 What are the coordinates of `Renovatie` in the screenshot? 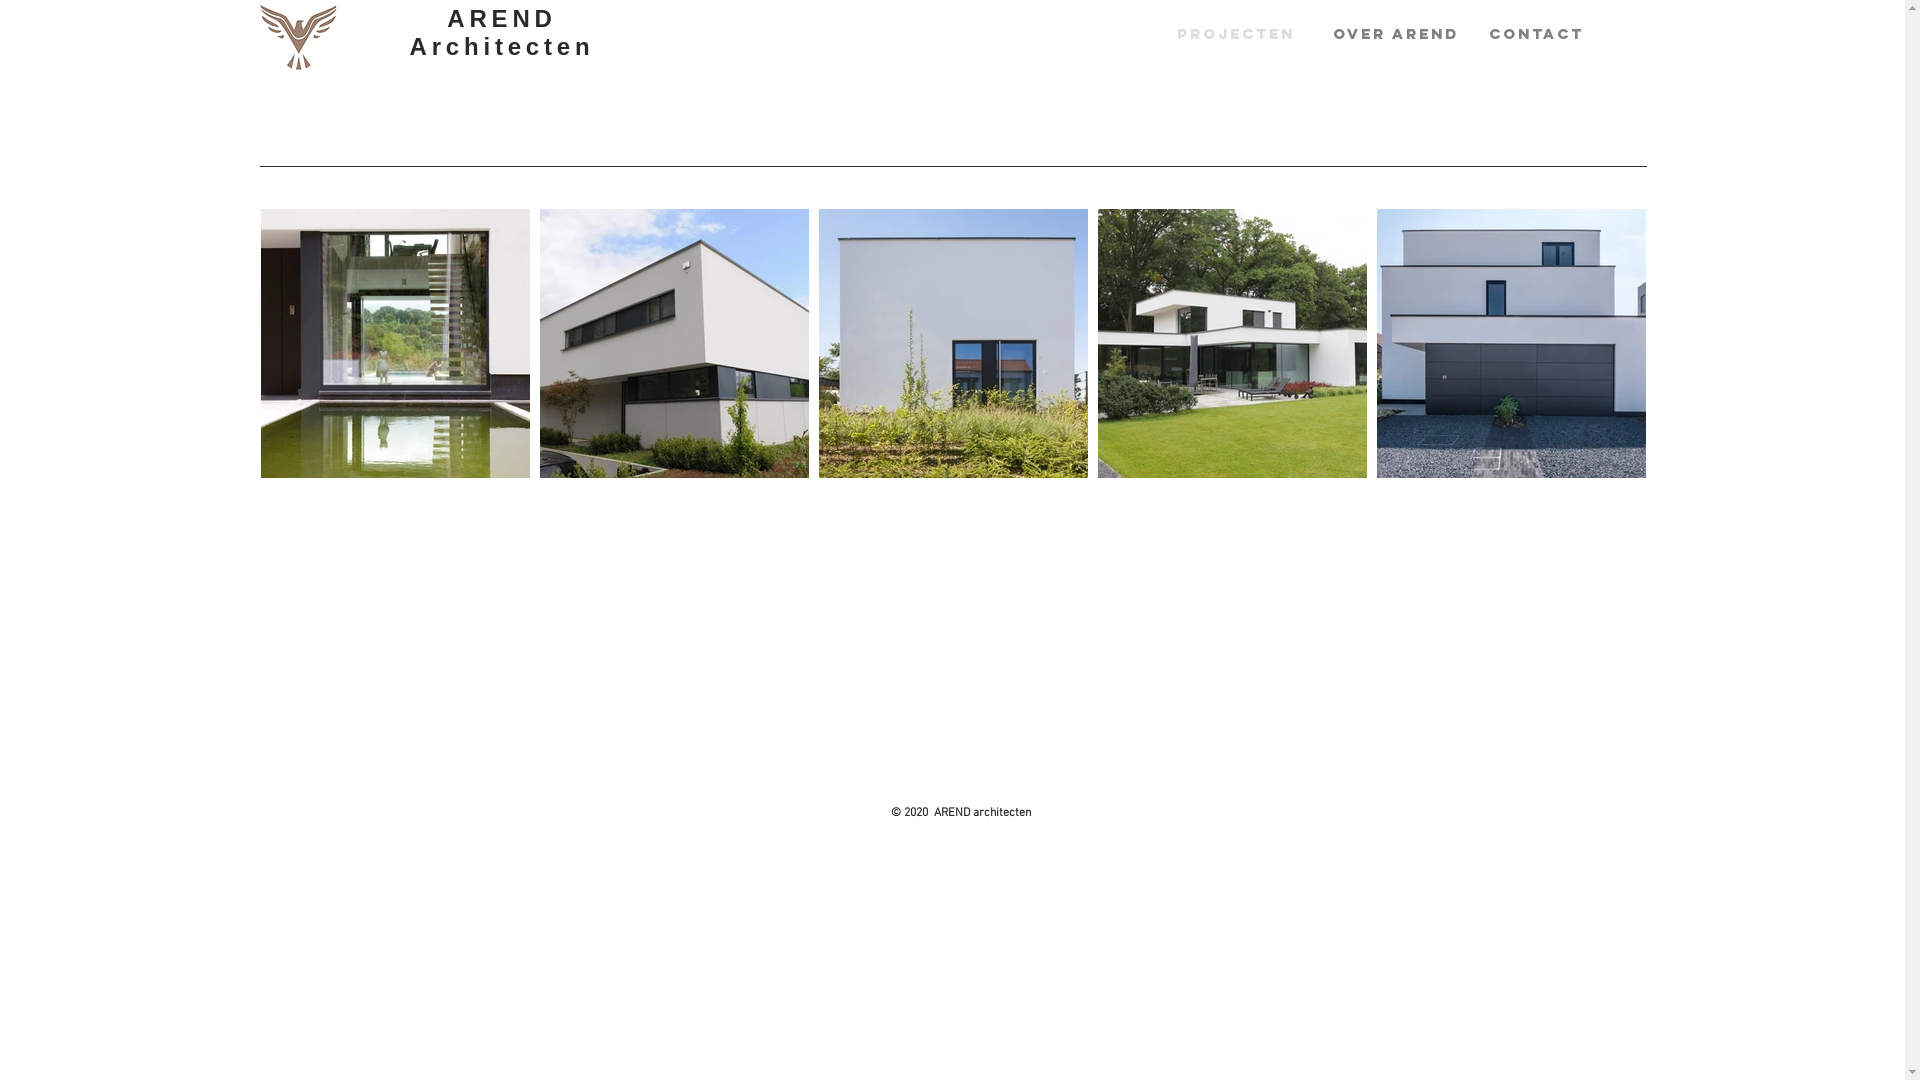 It's located at (1582, 204).